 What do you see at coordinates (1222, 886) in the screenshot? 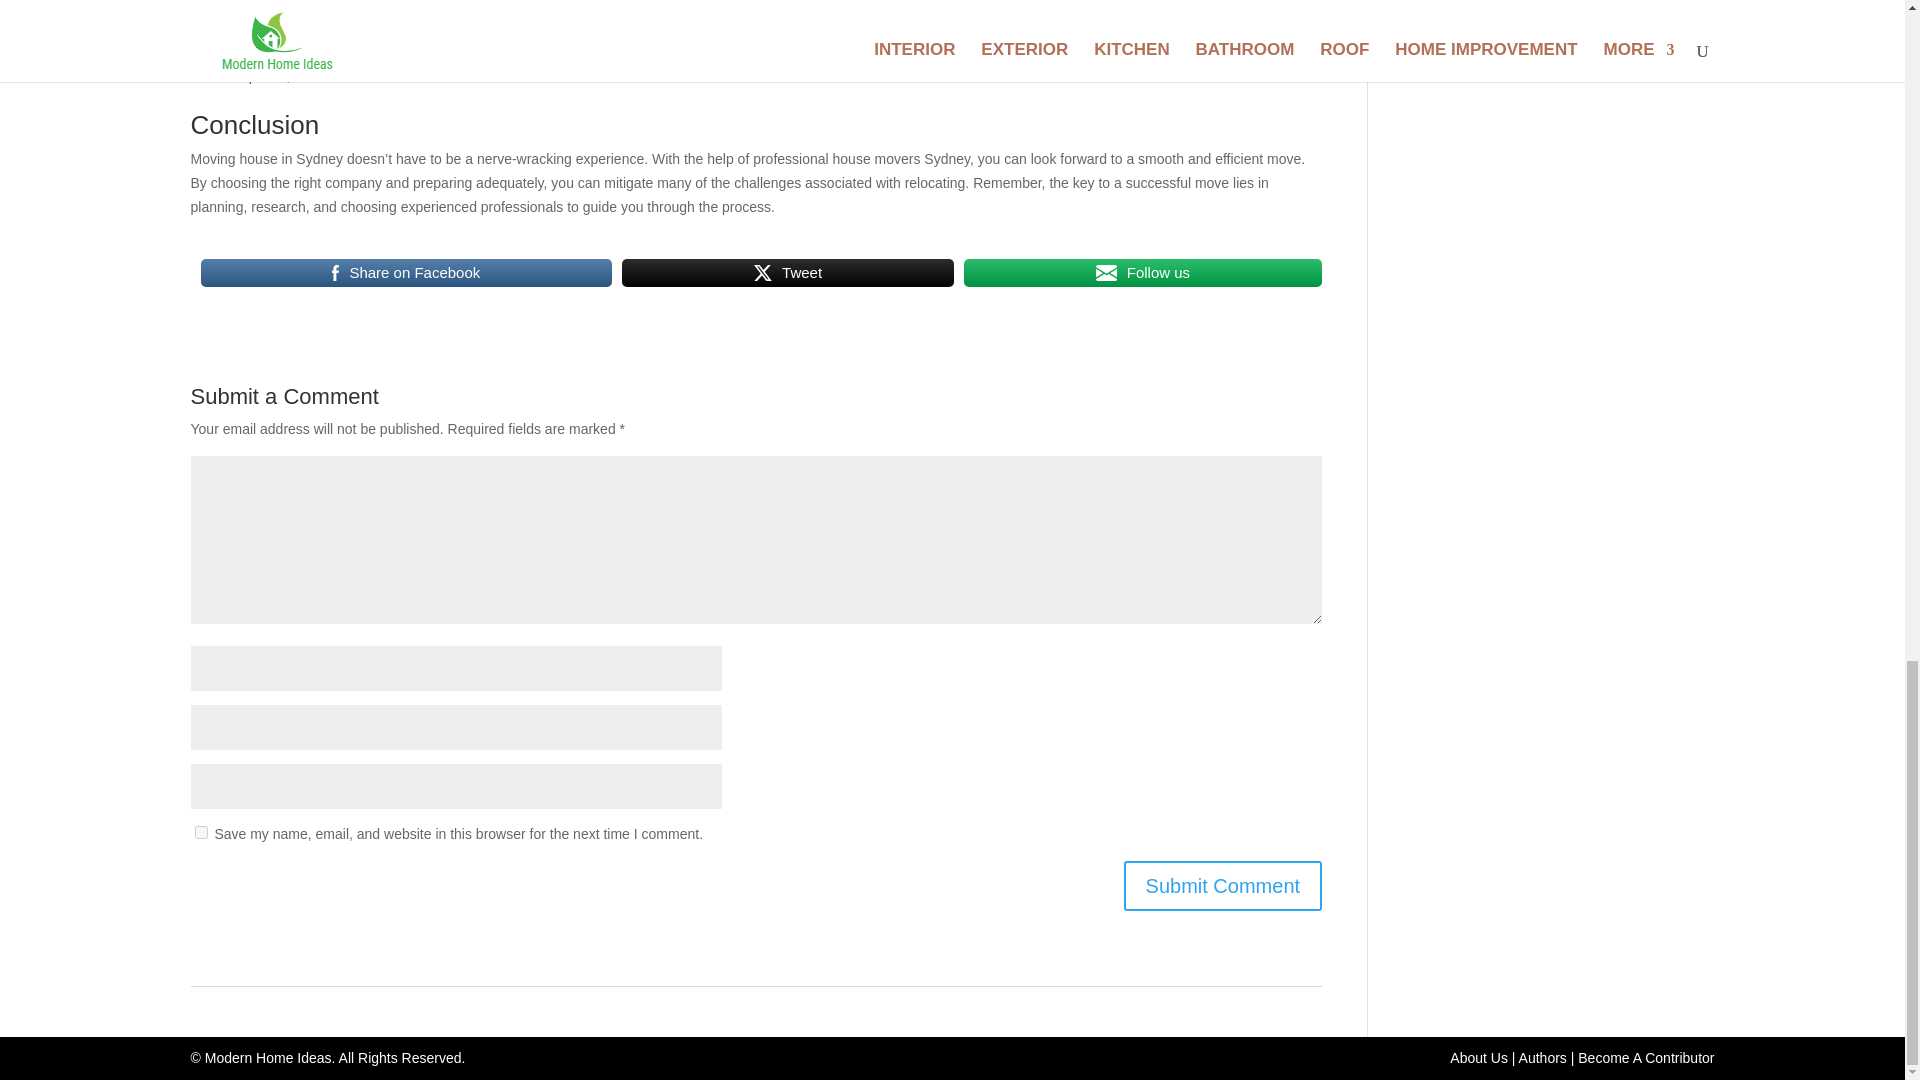
I see `Submit Comment` at bounding box center [1222, 886].